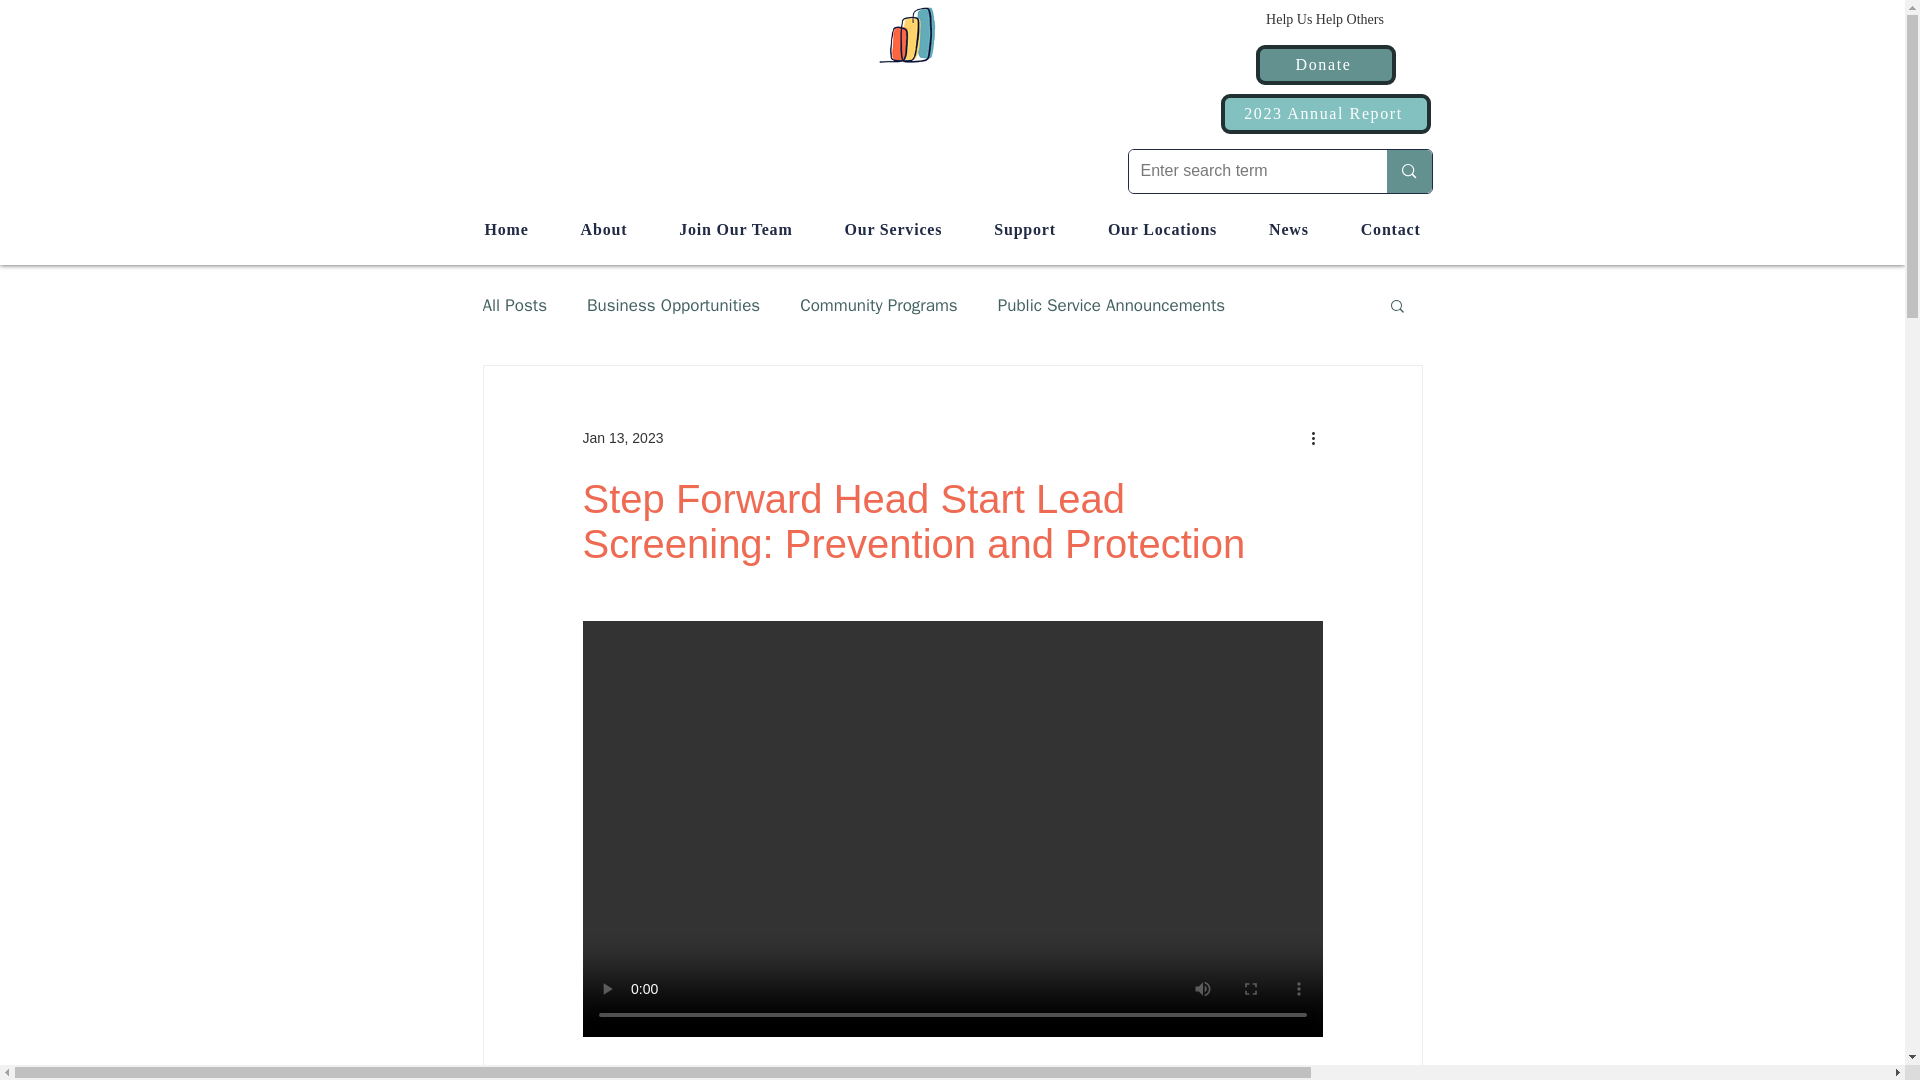  What do you see at coordinates (951, 34) in the screenshot?
I see `step forward today logo` at bounding box center [951, 34].